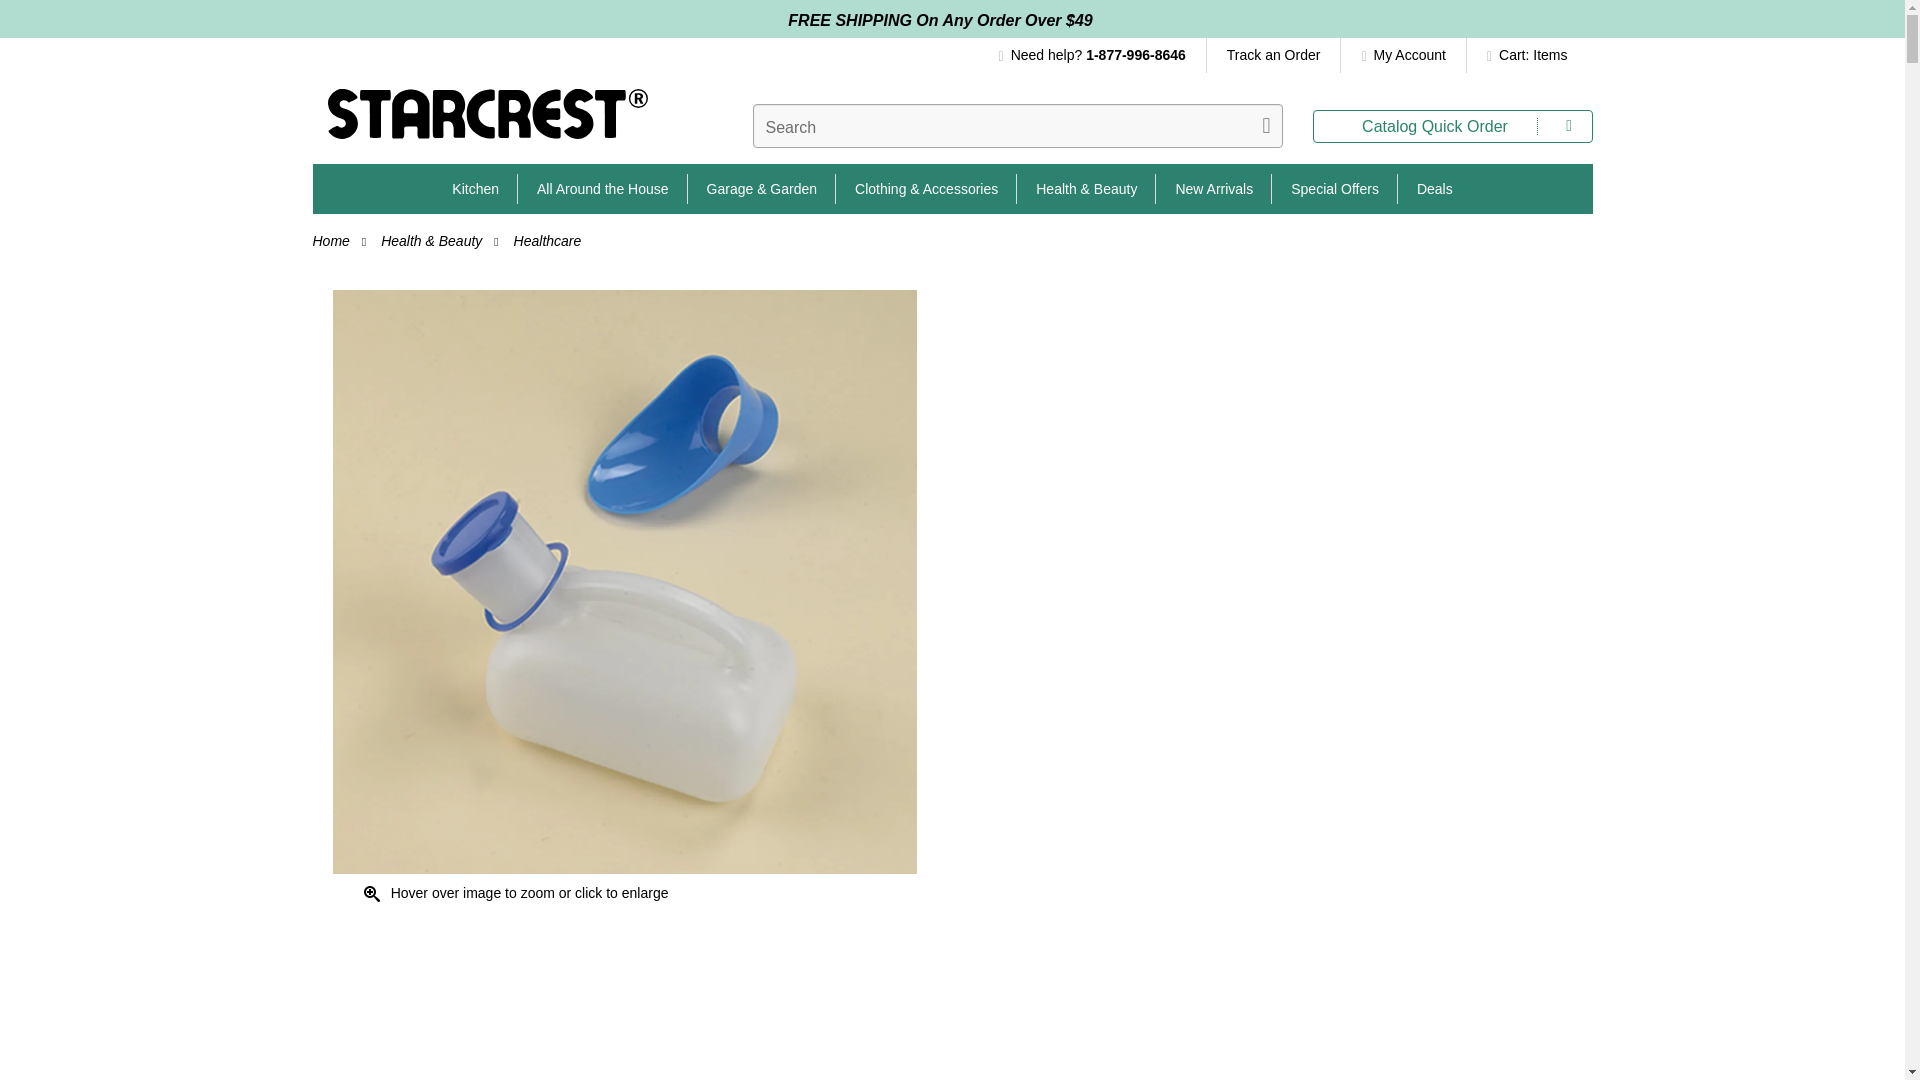 The height and width of the screenshot is (1080, 1920). What do you see at coordinates (1102, 55) in the screenshot?
I see `Customer Service Help` at bounding box center [1102, 55].